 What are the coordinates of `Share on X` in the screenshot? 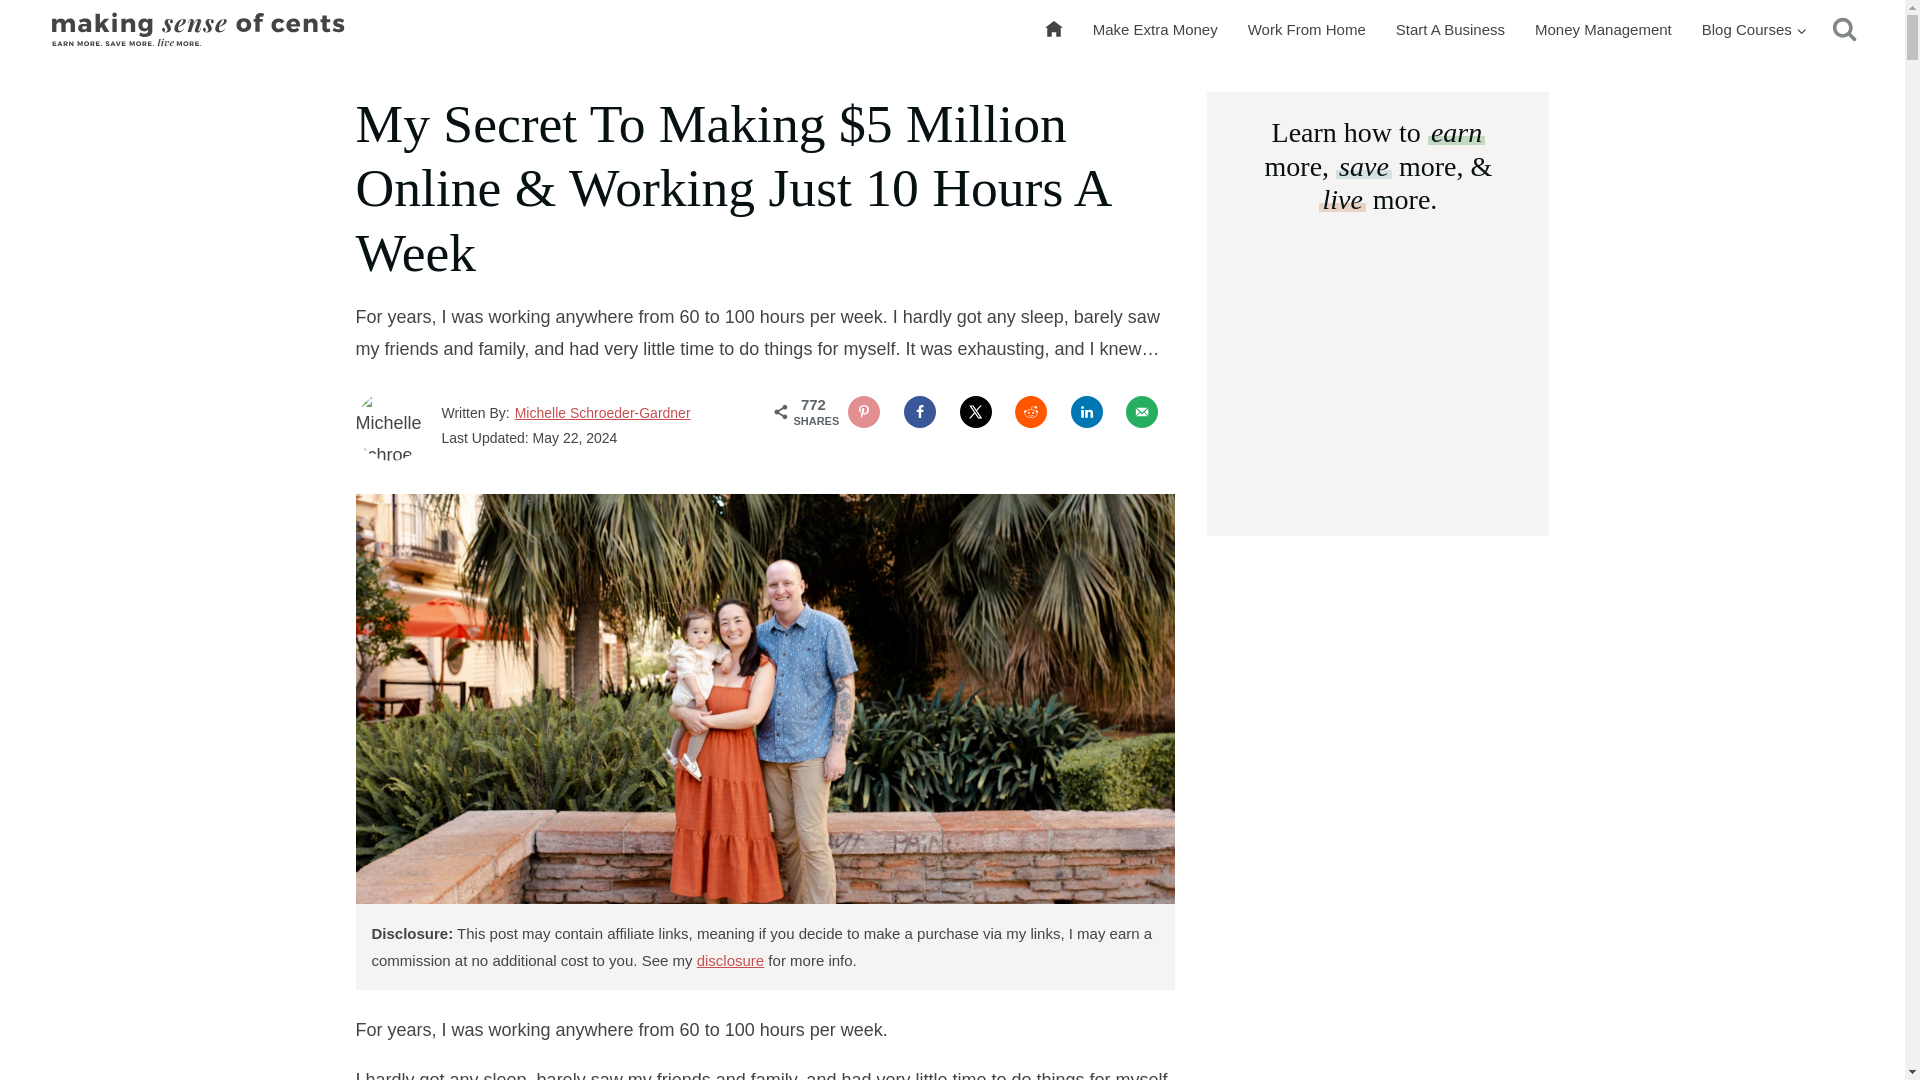 It's located at (976, 412).